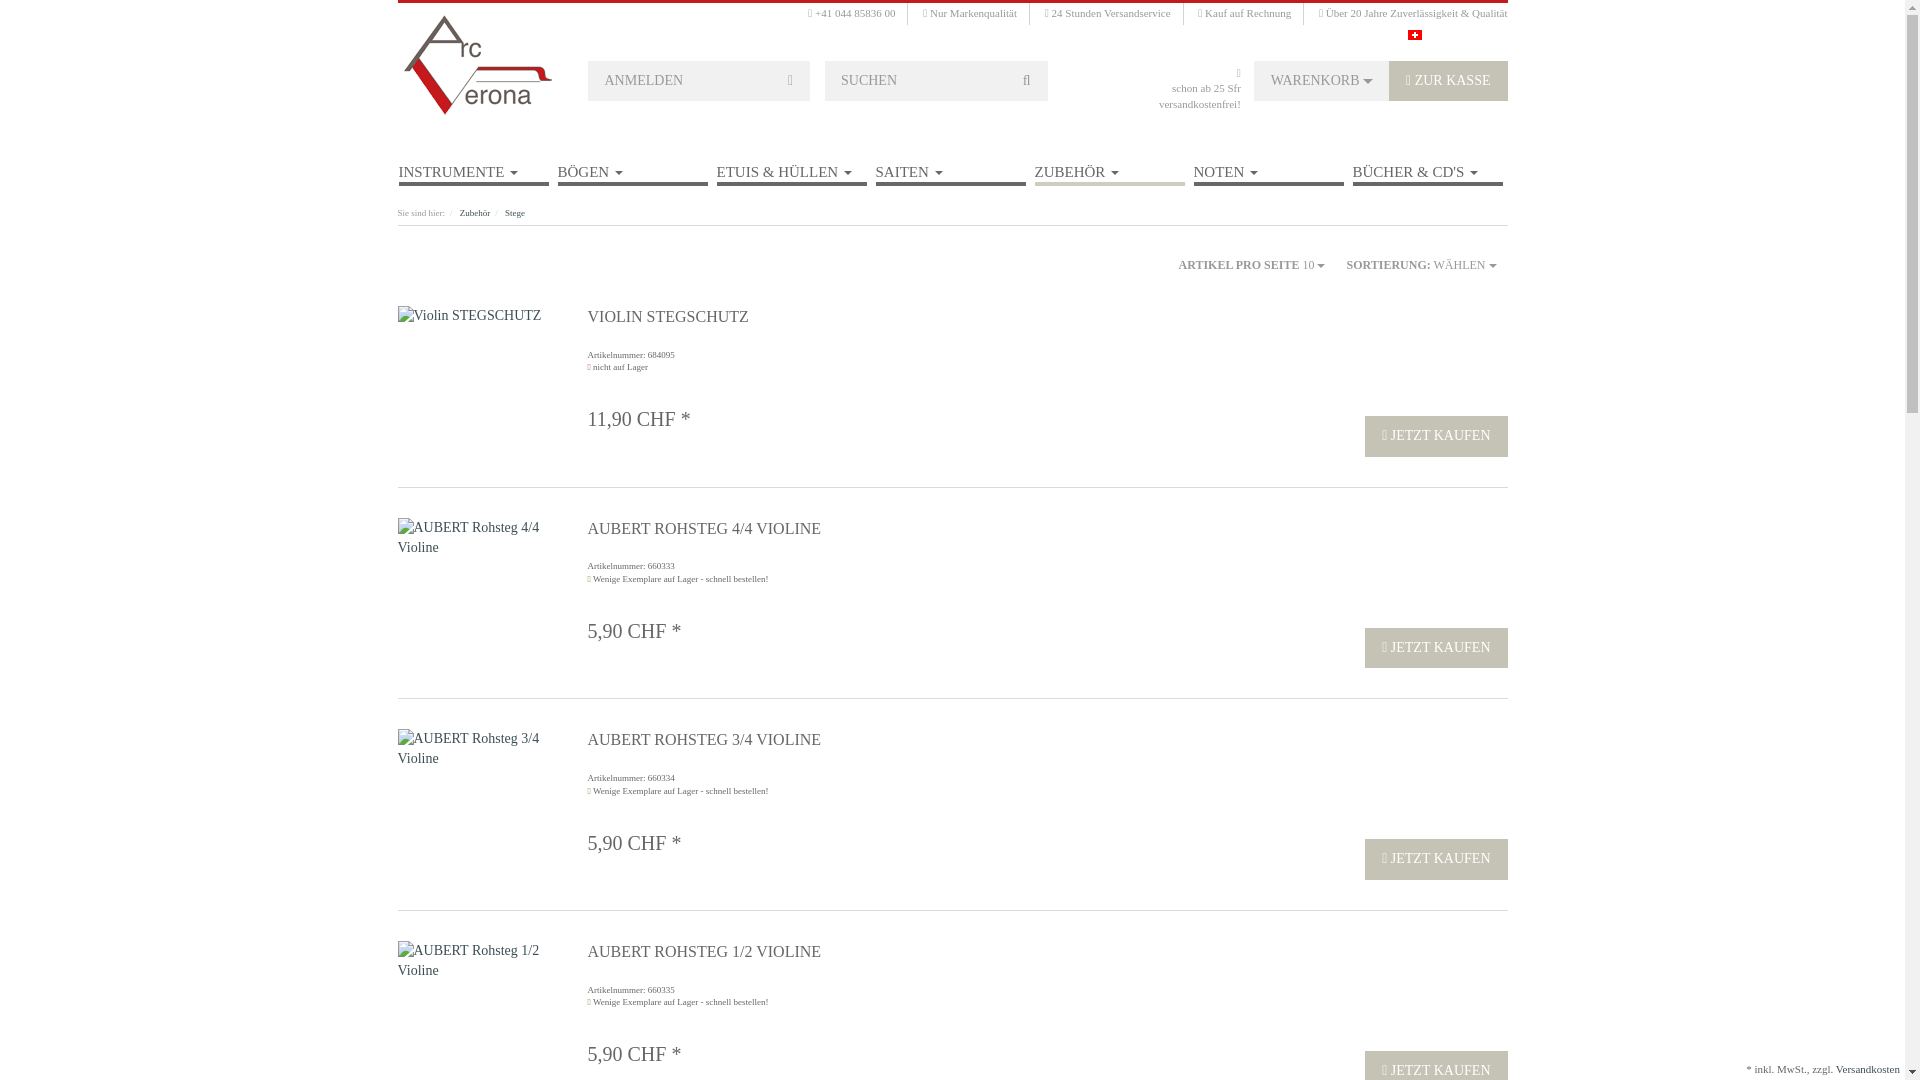  I want to click on JETZT KAUFEN, so click(1436, 860).